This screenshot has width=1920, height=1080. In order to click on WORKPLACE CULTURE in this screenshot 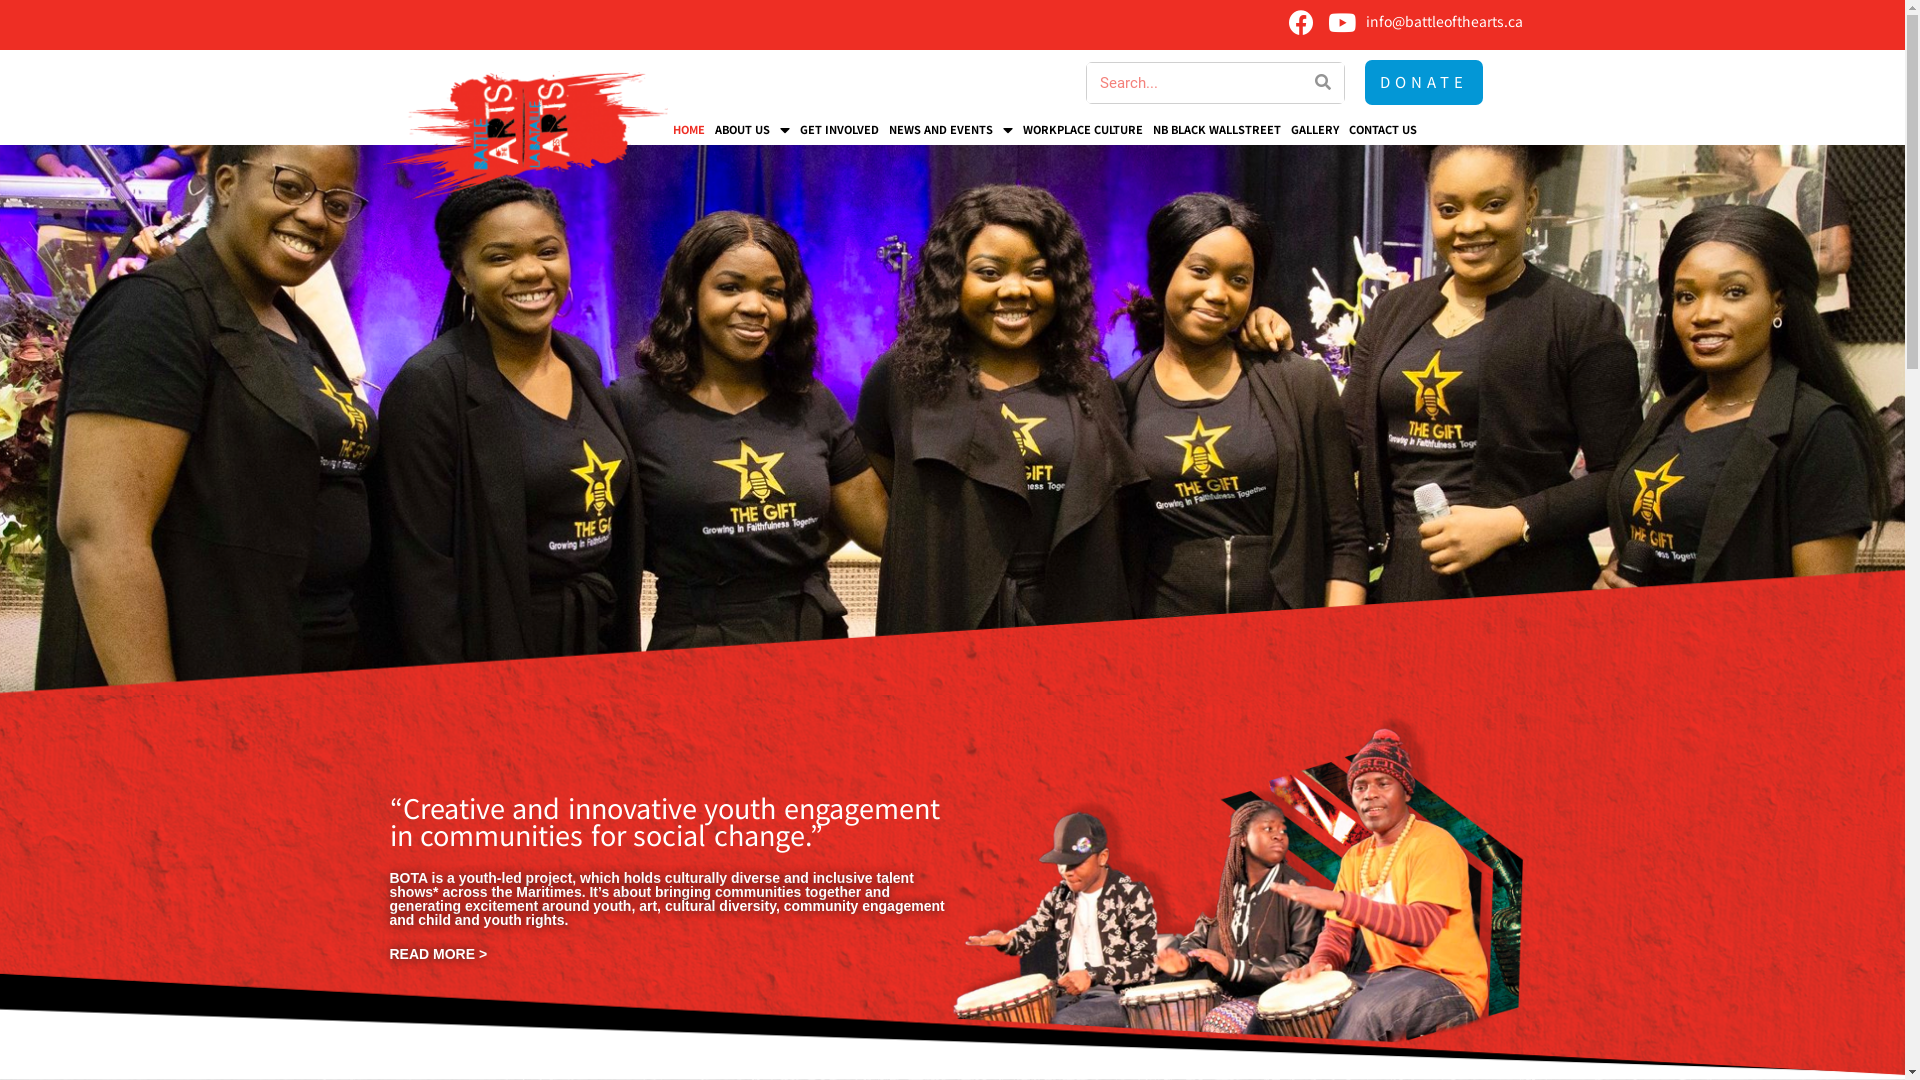, I will do `click(1082, 130)`.